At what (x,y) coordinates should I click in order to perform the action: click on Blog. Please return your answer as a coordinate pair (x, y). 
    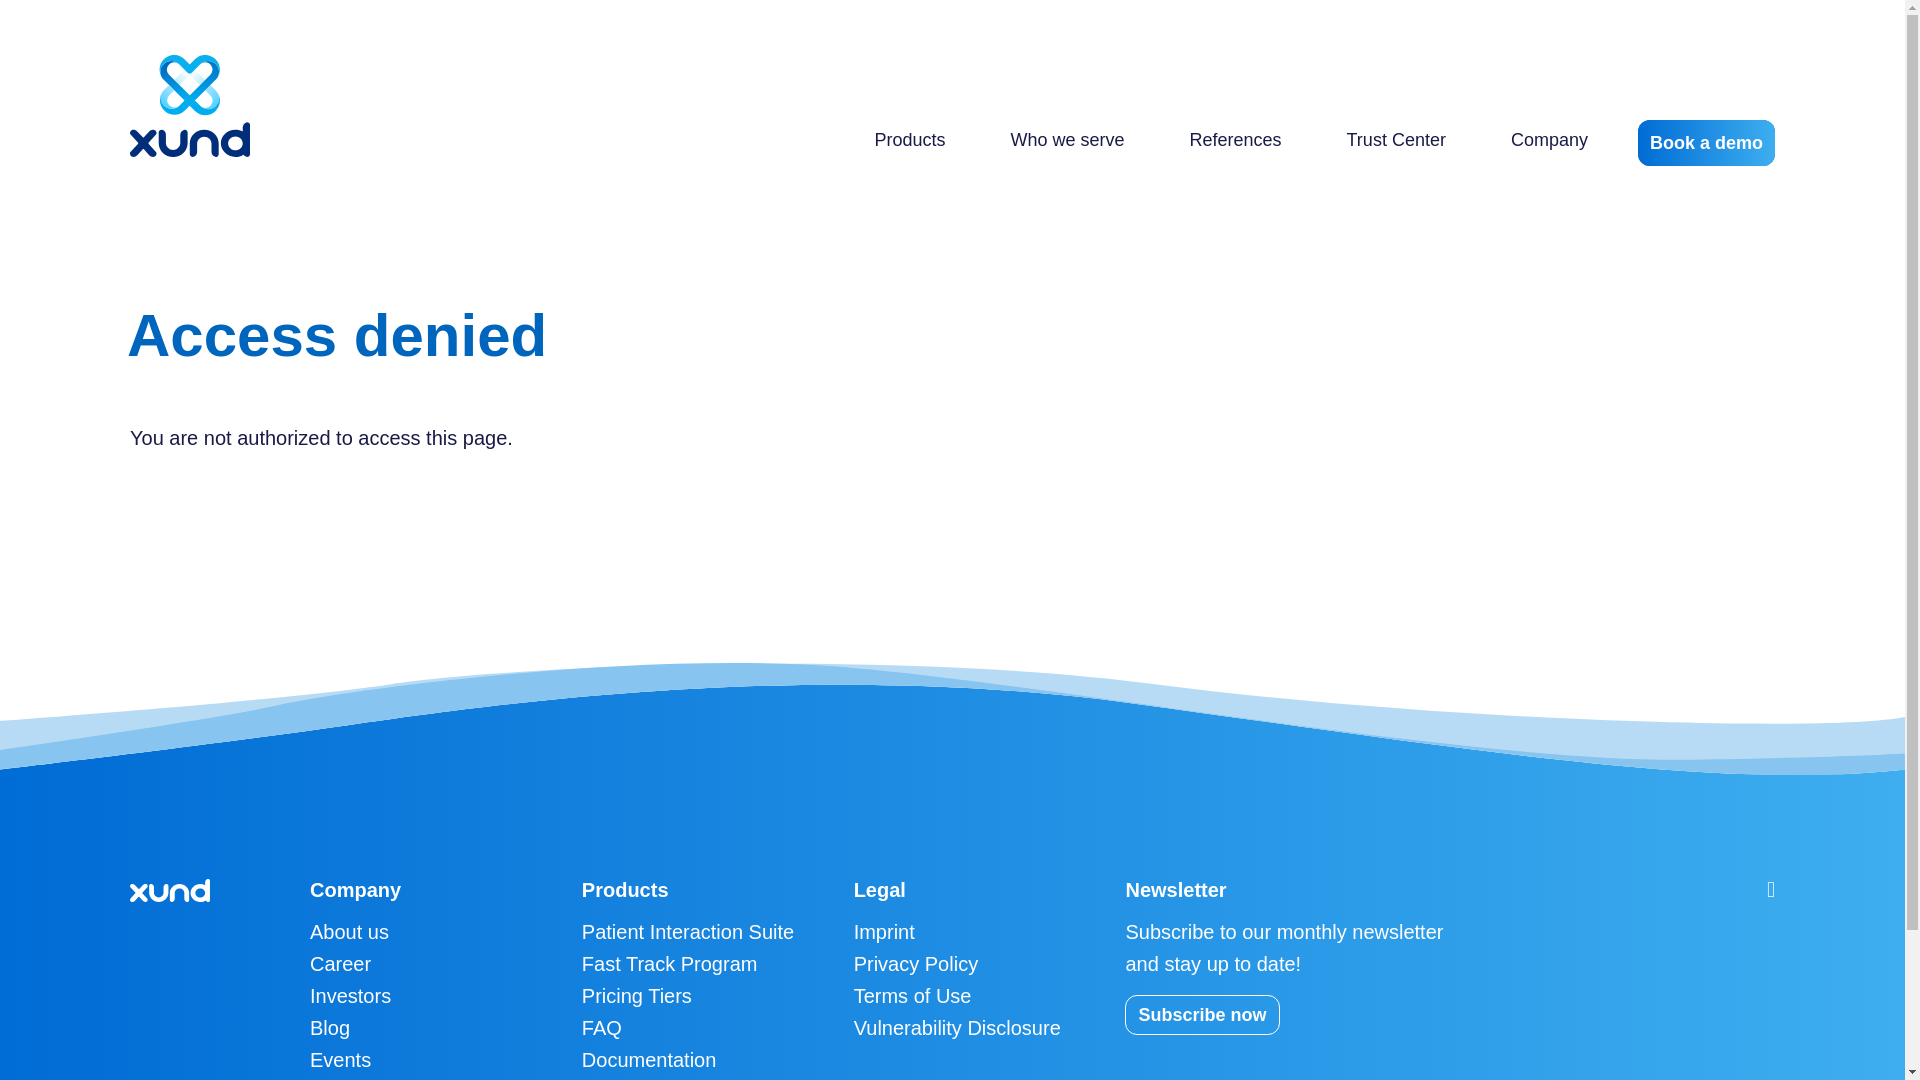
    Looking at the image, I should click on (329, 1028).